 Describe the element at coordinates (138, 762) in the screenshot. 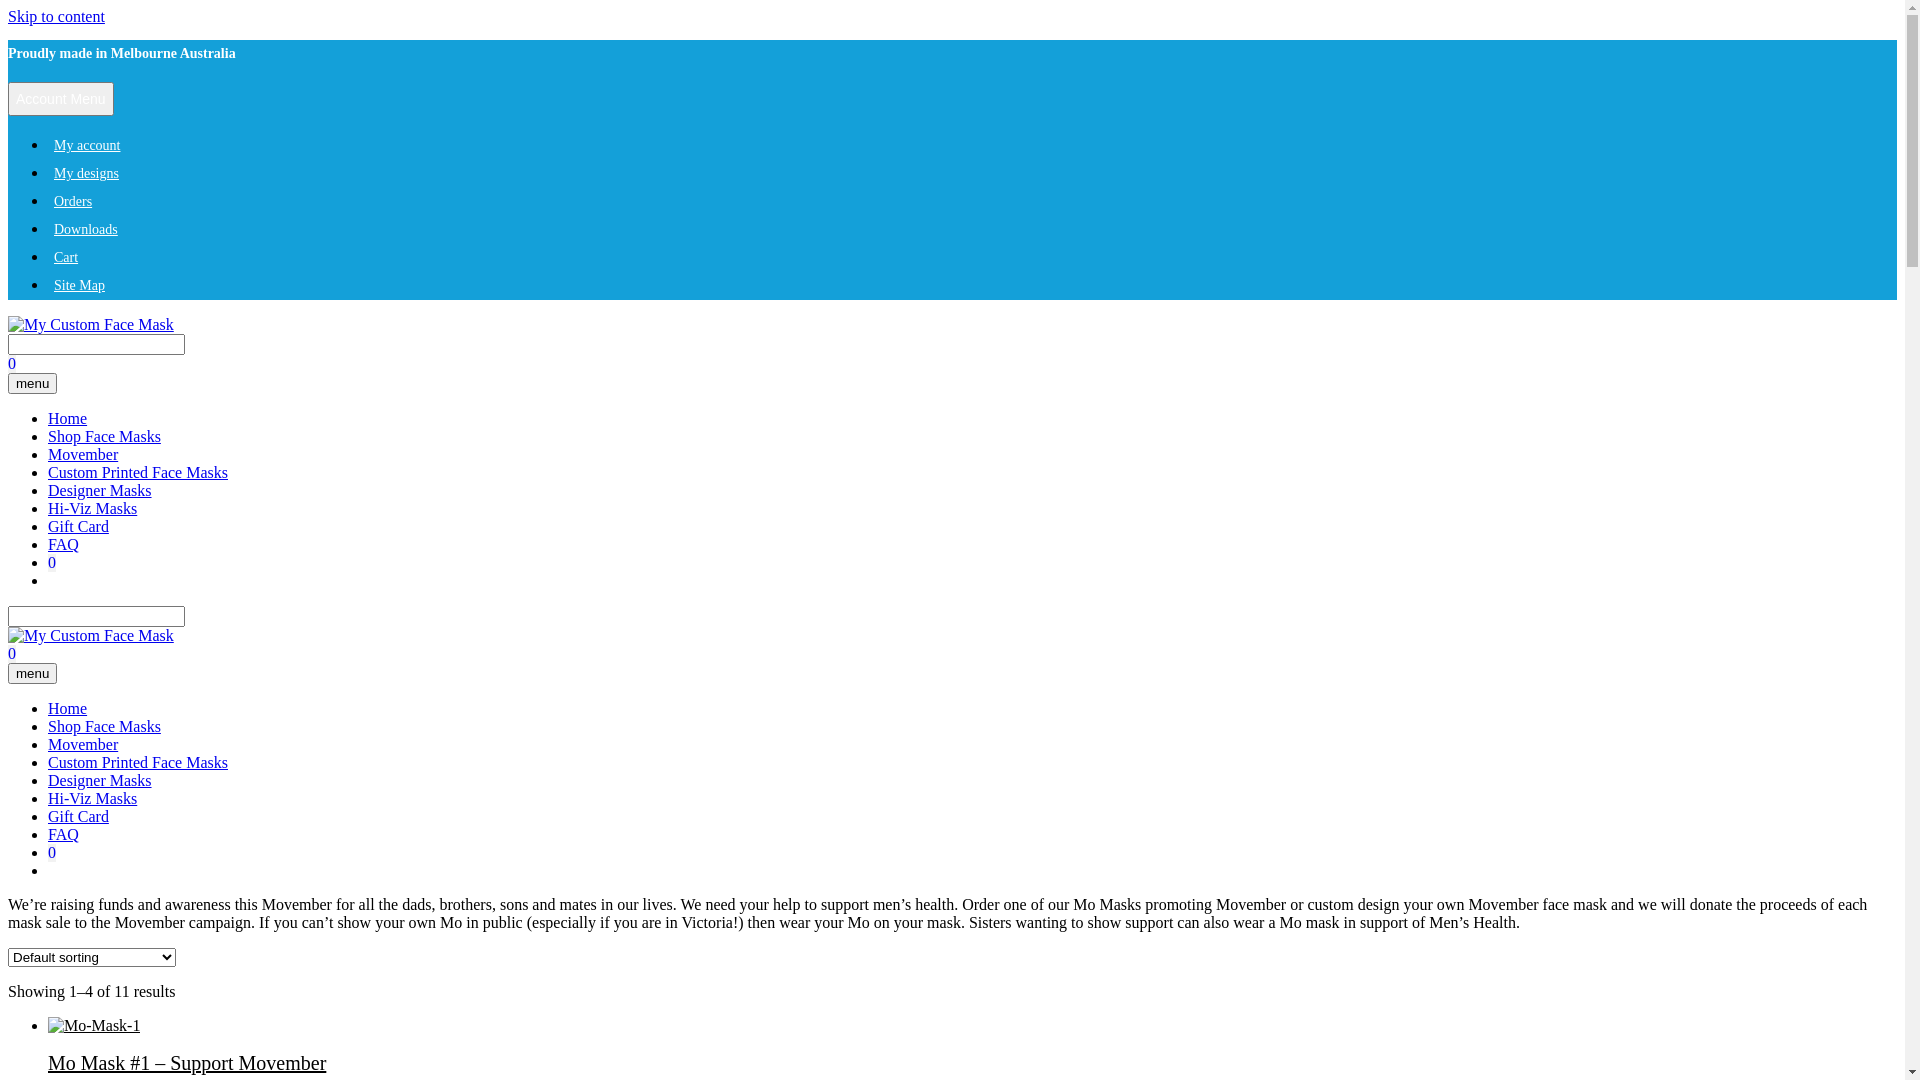

I see `Custom Printed Face Masks` at that location.